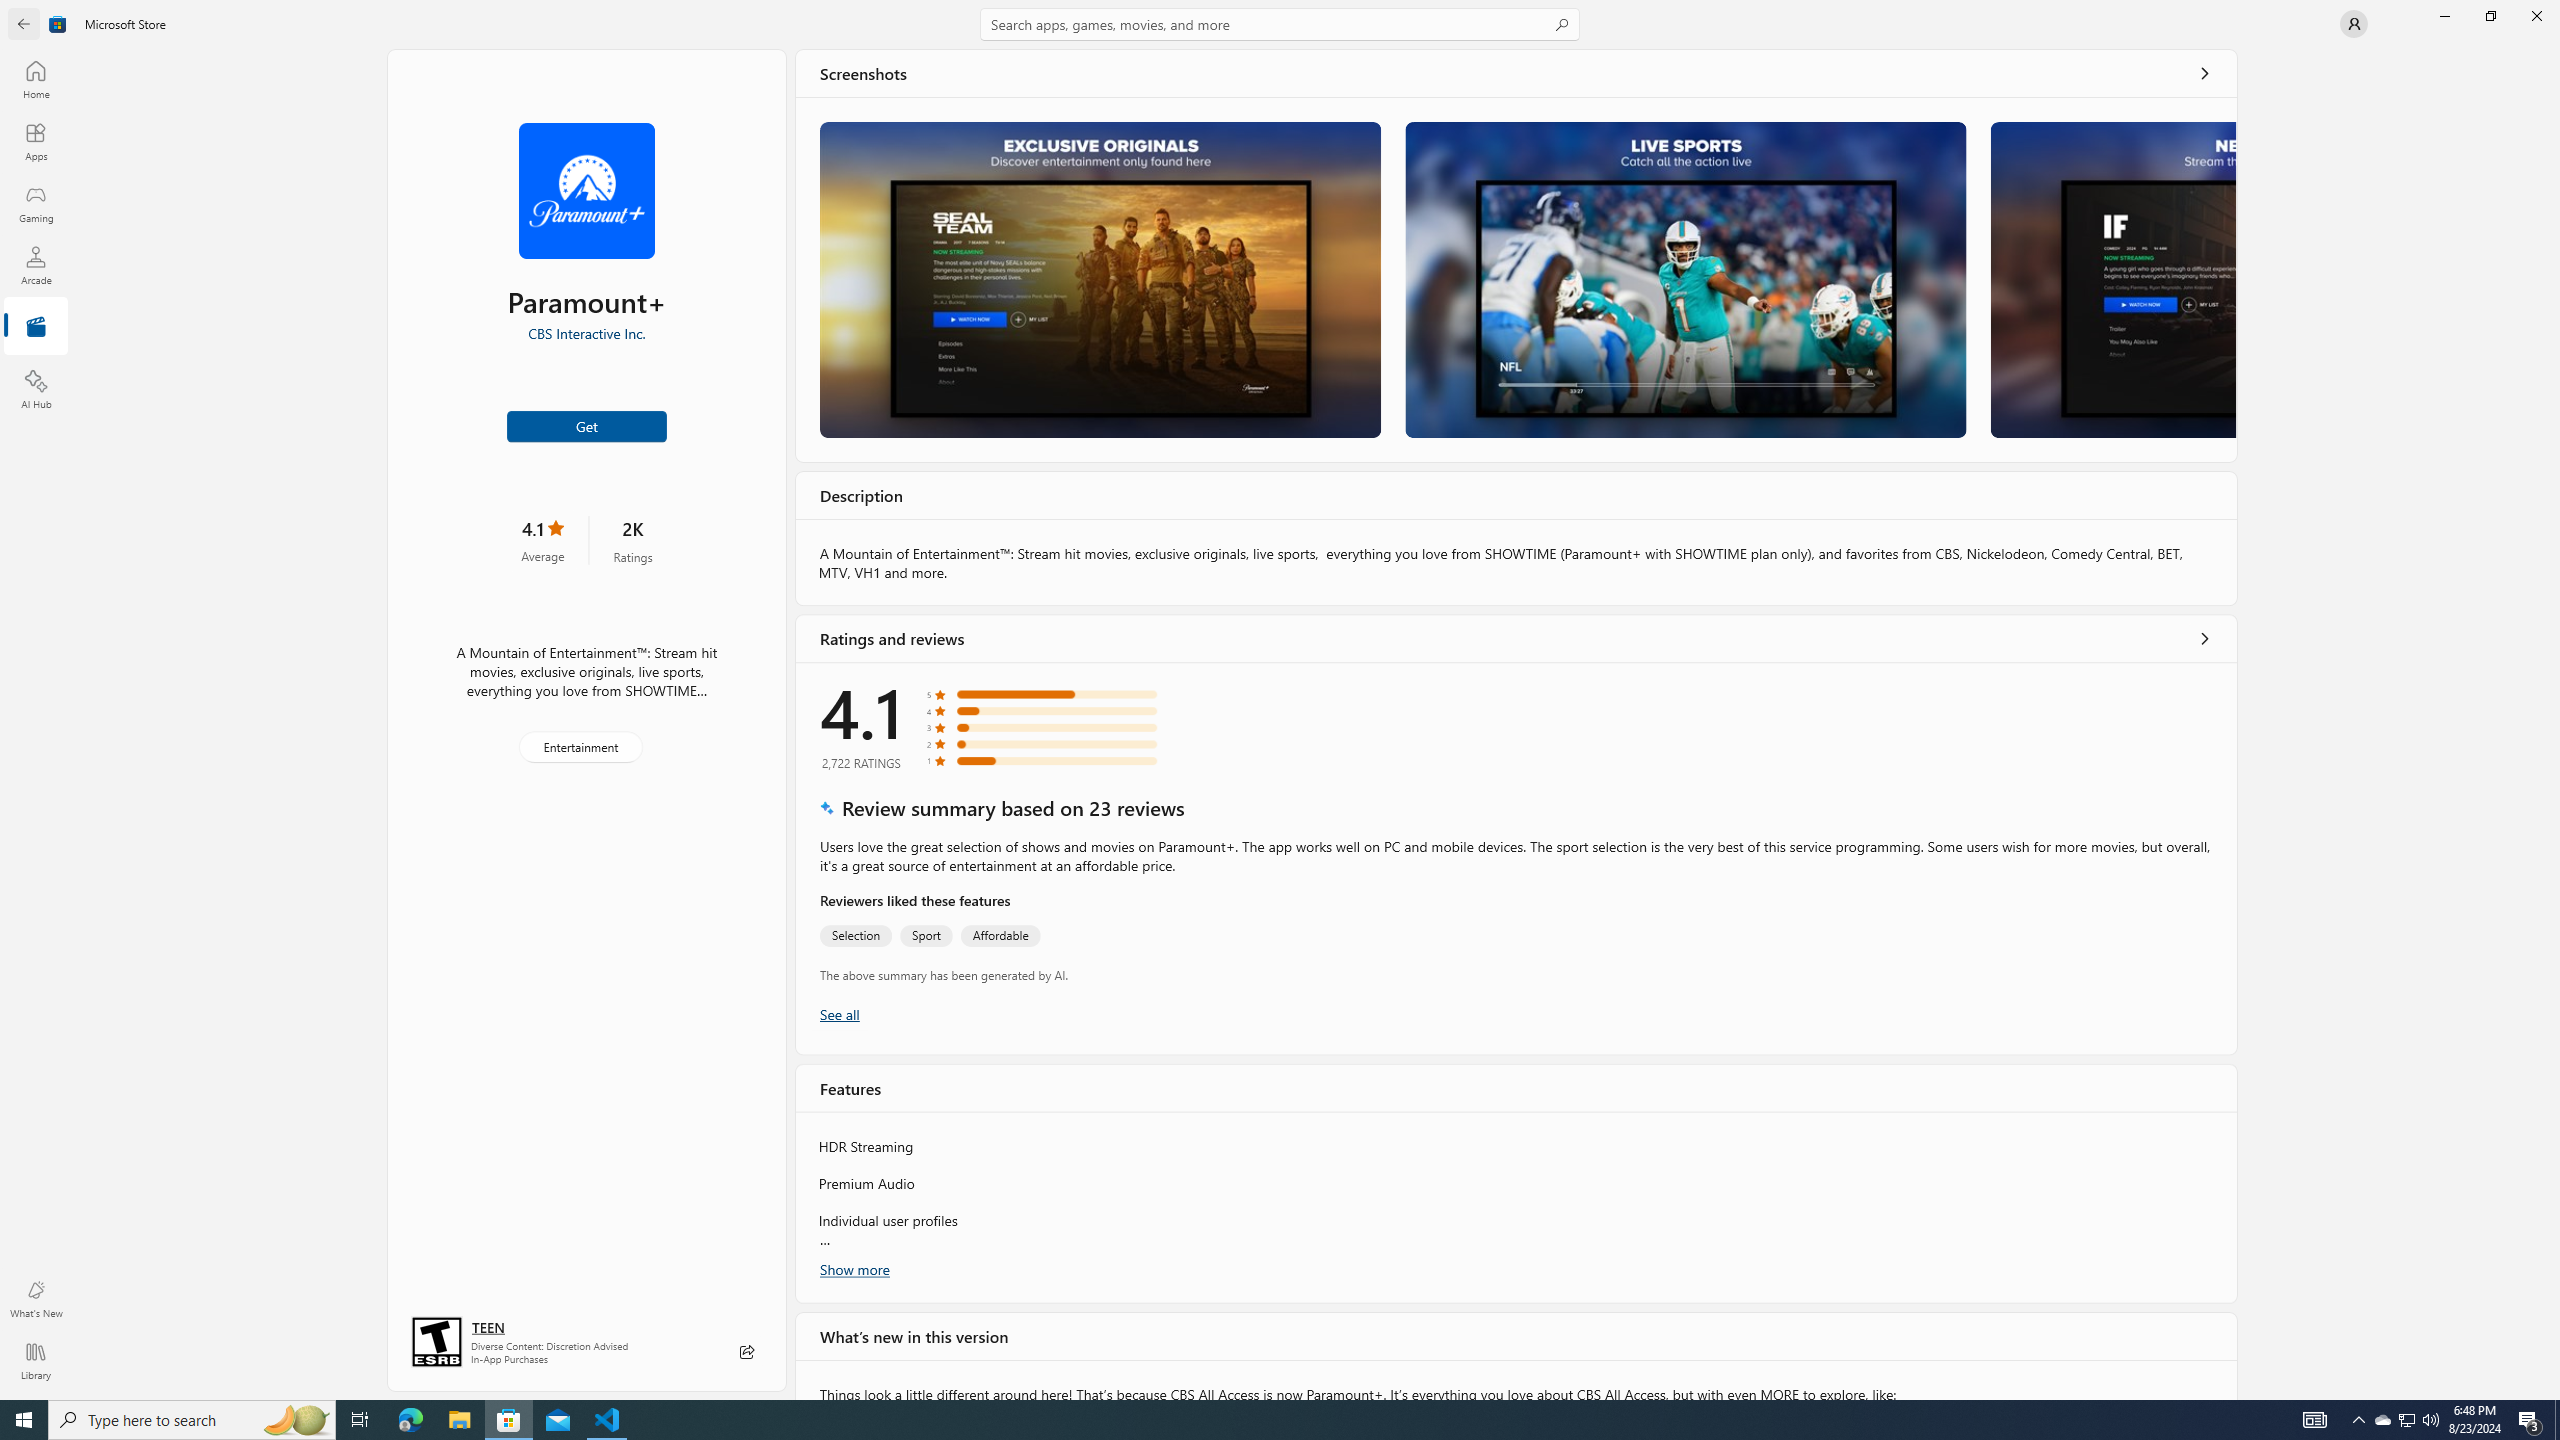 Image resolution: width=2560 pixels, height=1440 pixels. I want to click on AutomationID: NavigationControl, so click(1280, 700).